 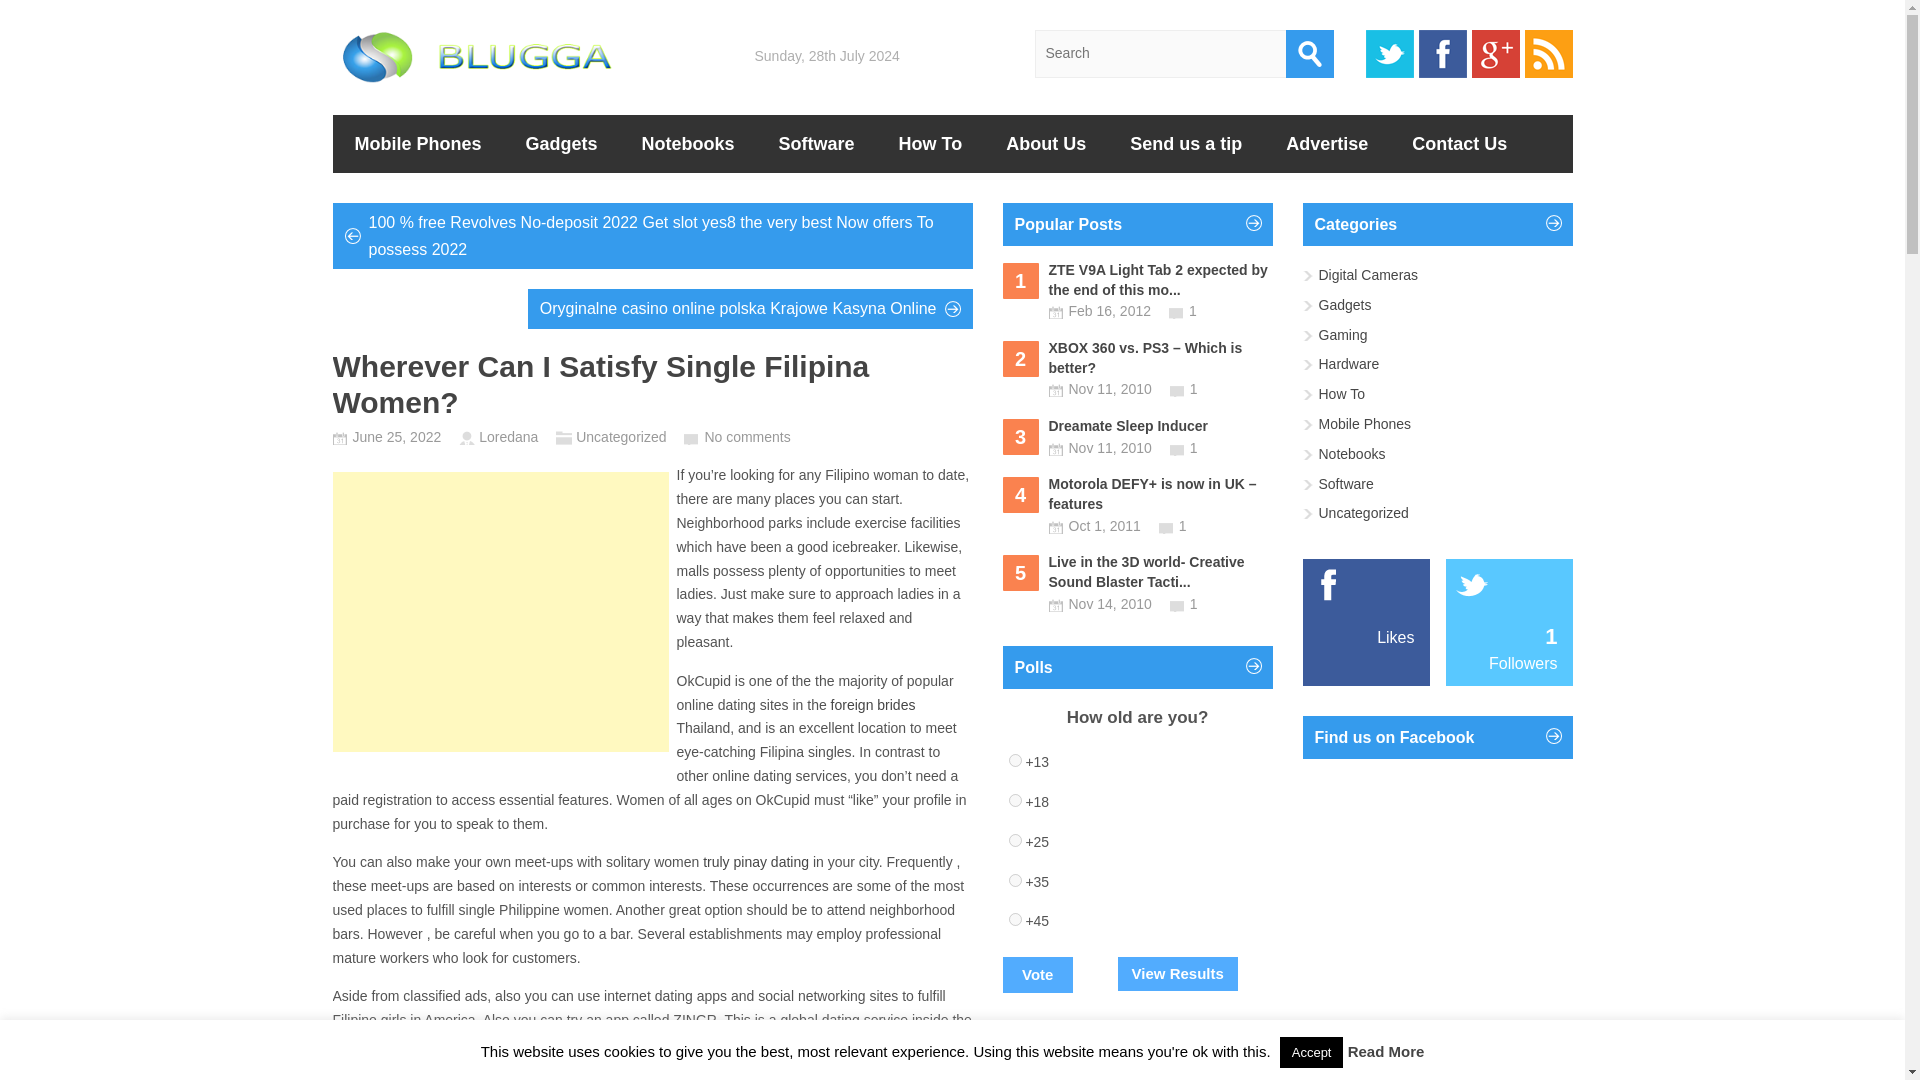 What do you see at coordinates (930, 143) in the screenshot?
I see `How To` at bounding box center [930, 143].